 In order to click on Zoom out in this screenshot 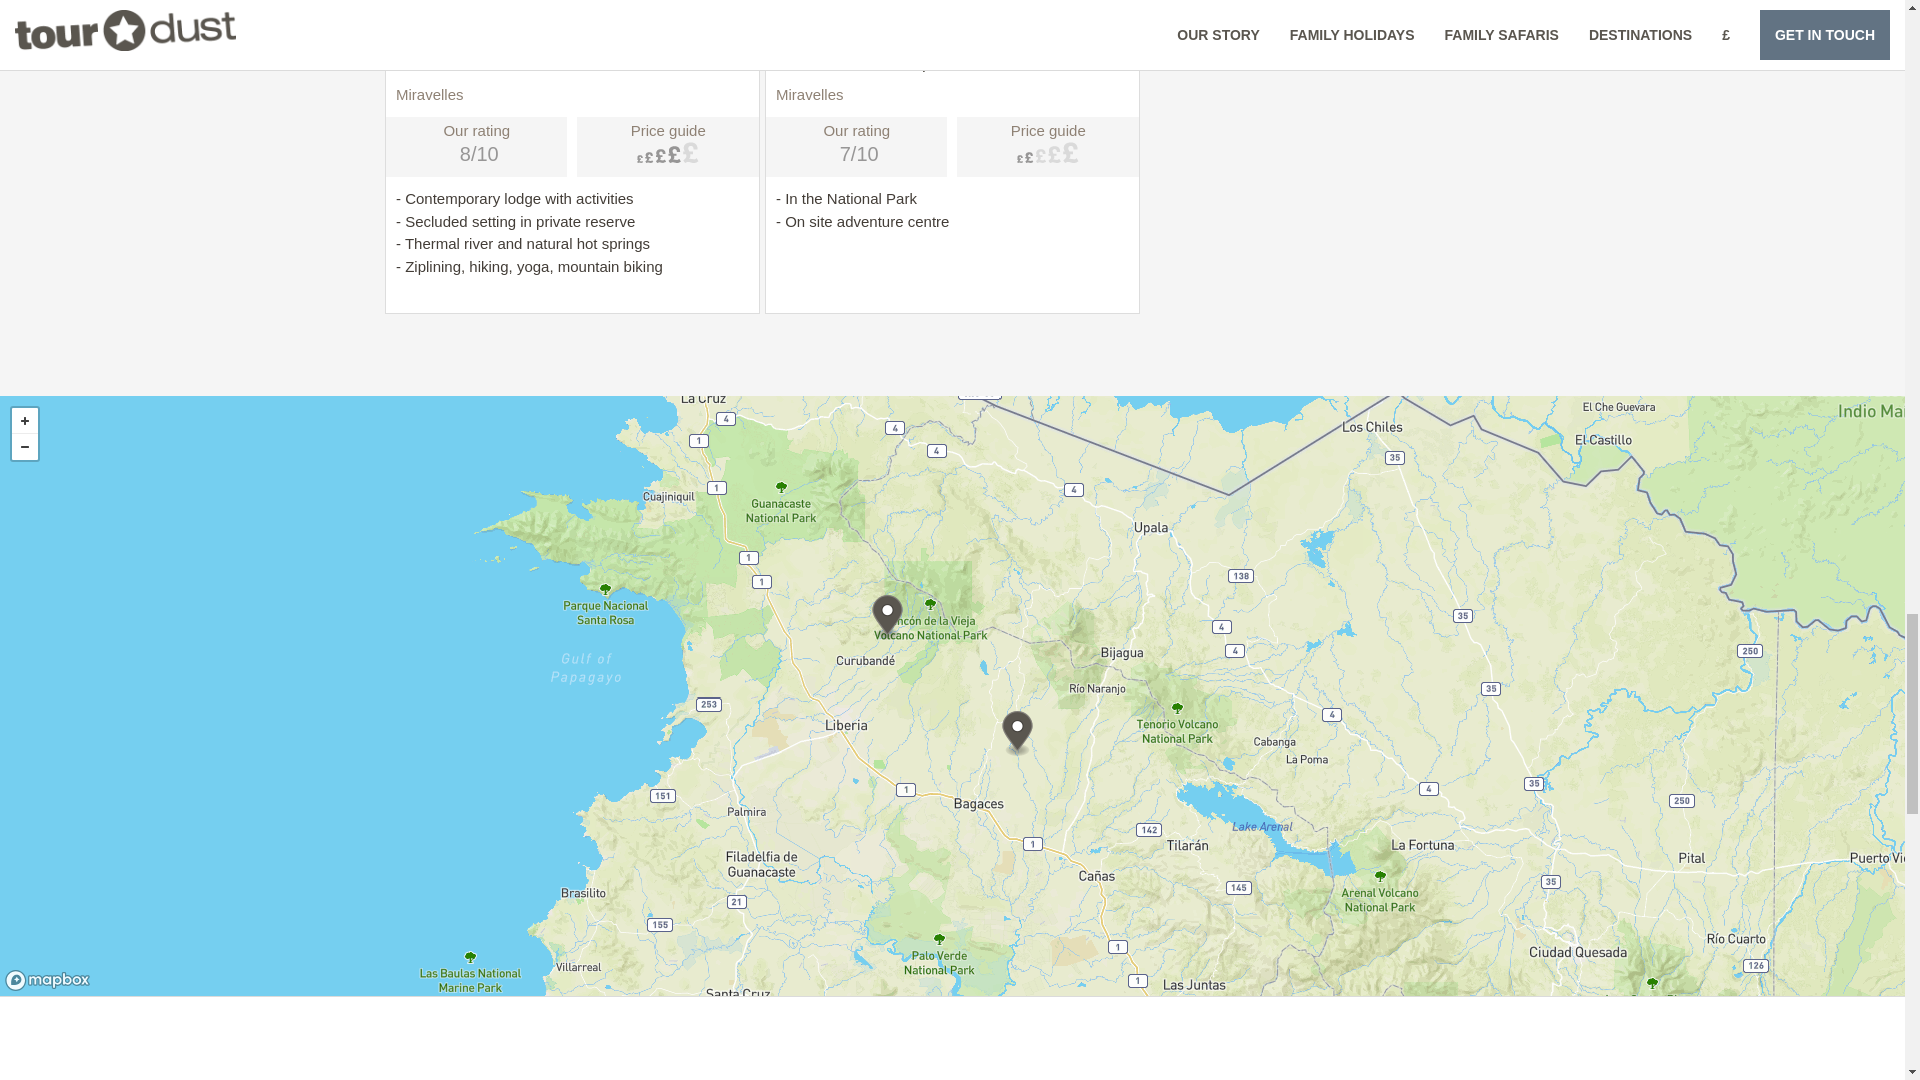, I will do `click(24, 447)`.